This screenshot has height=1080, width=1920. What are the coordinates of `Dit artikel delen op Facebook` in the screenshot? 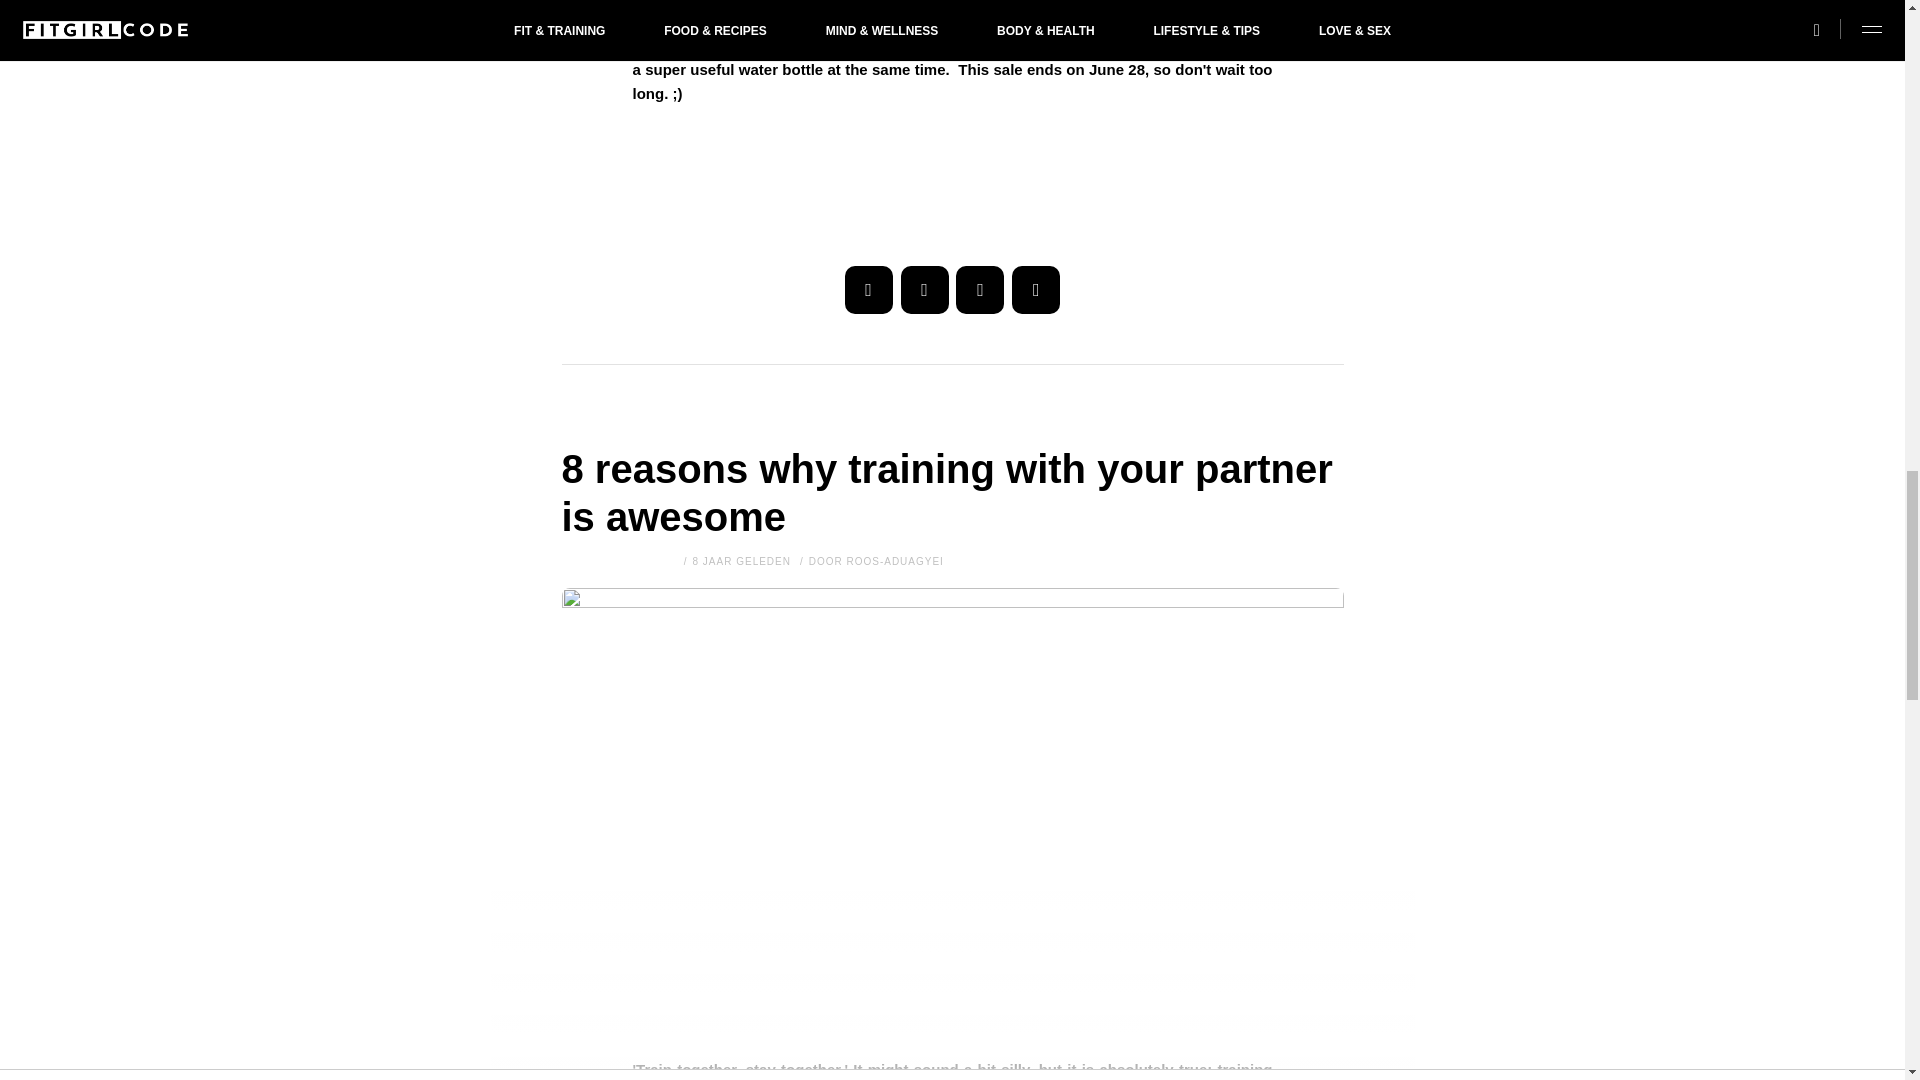 It's located at (868, 290).